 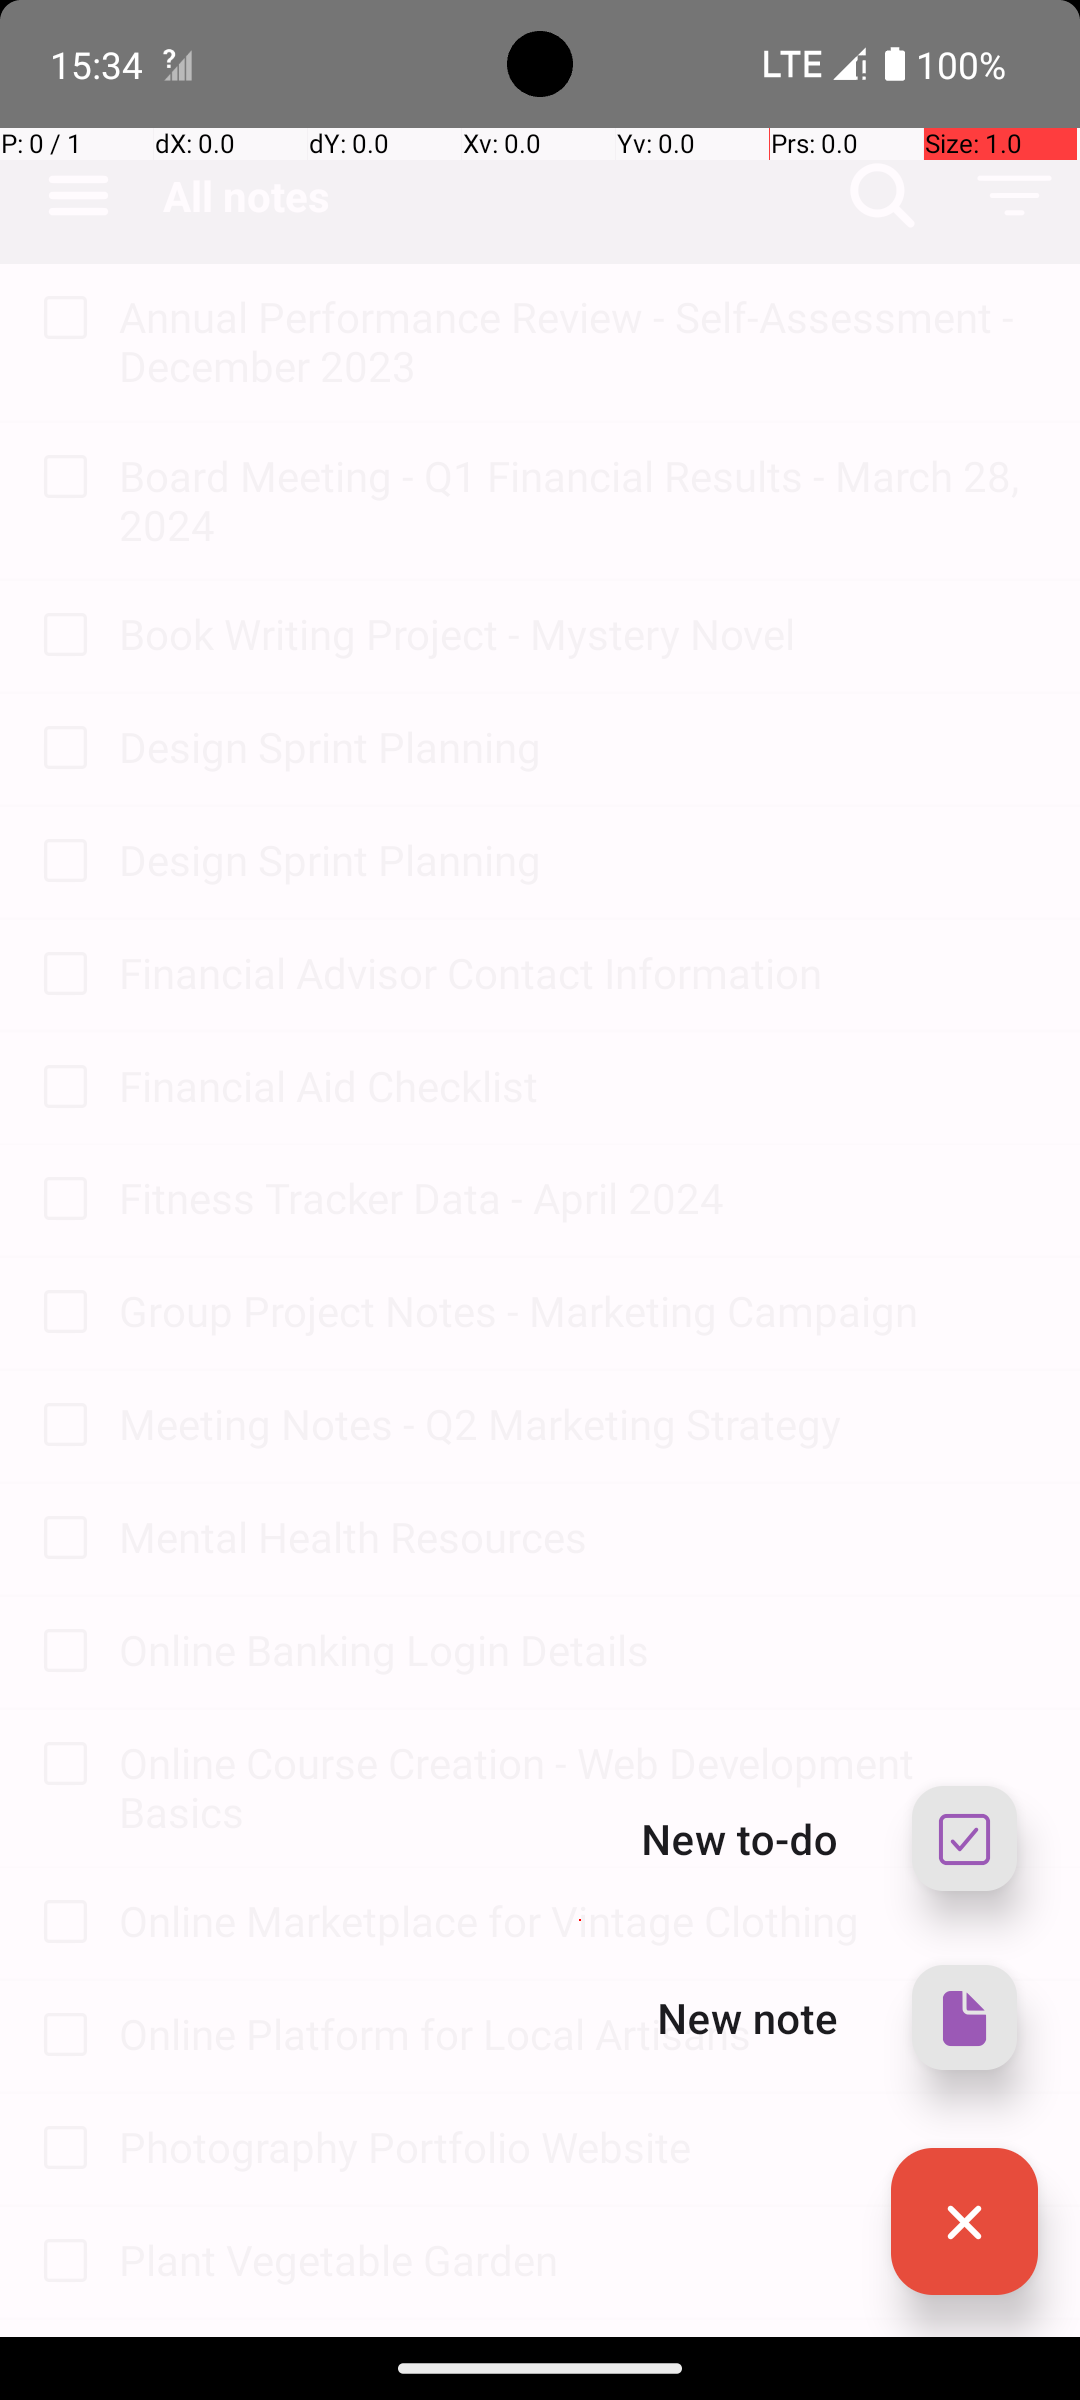 I want to click on to-do: Online Banking Login Details, so click(x=60, y=1652).